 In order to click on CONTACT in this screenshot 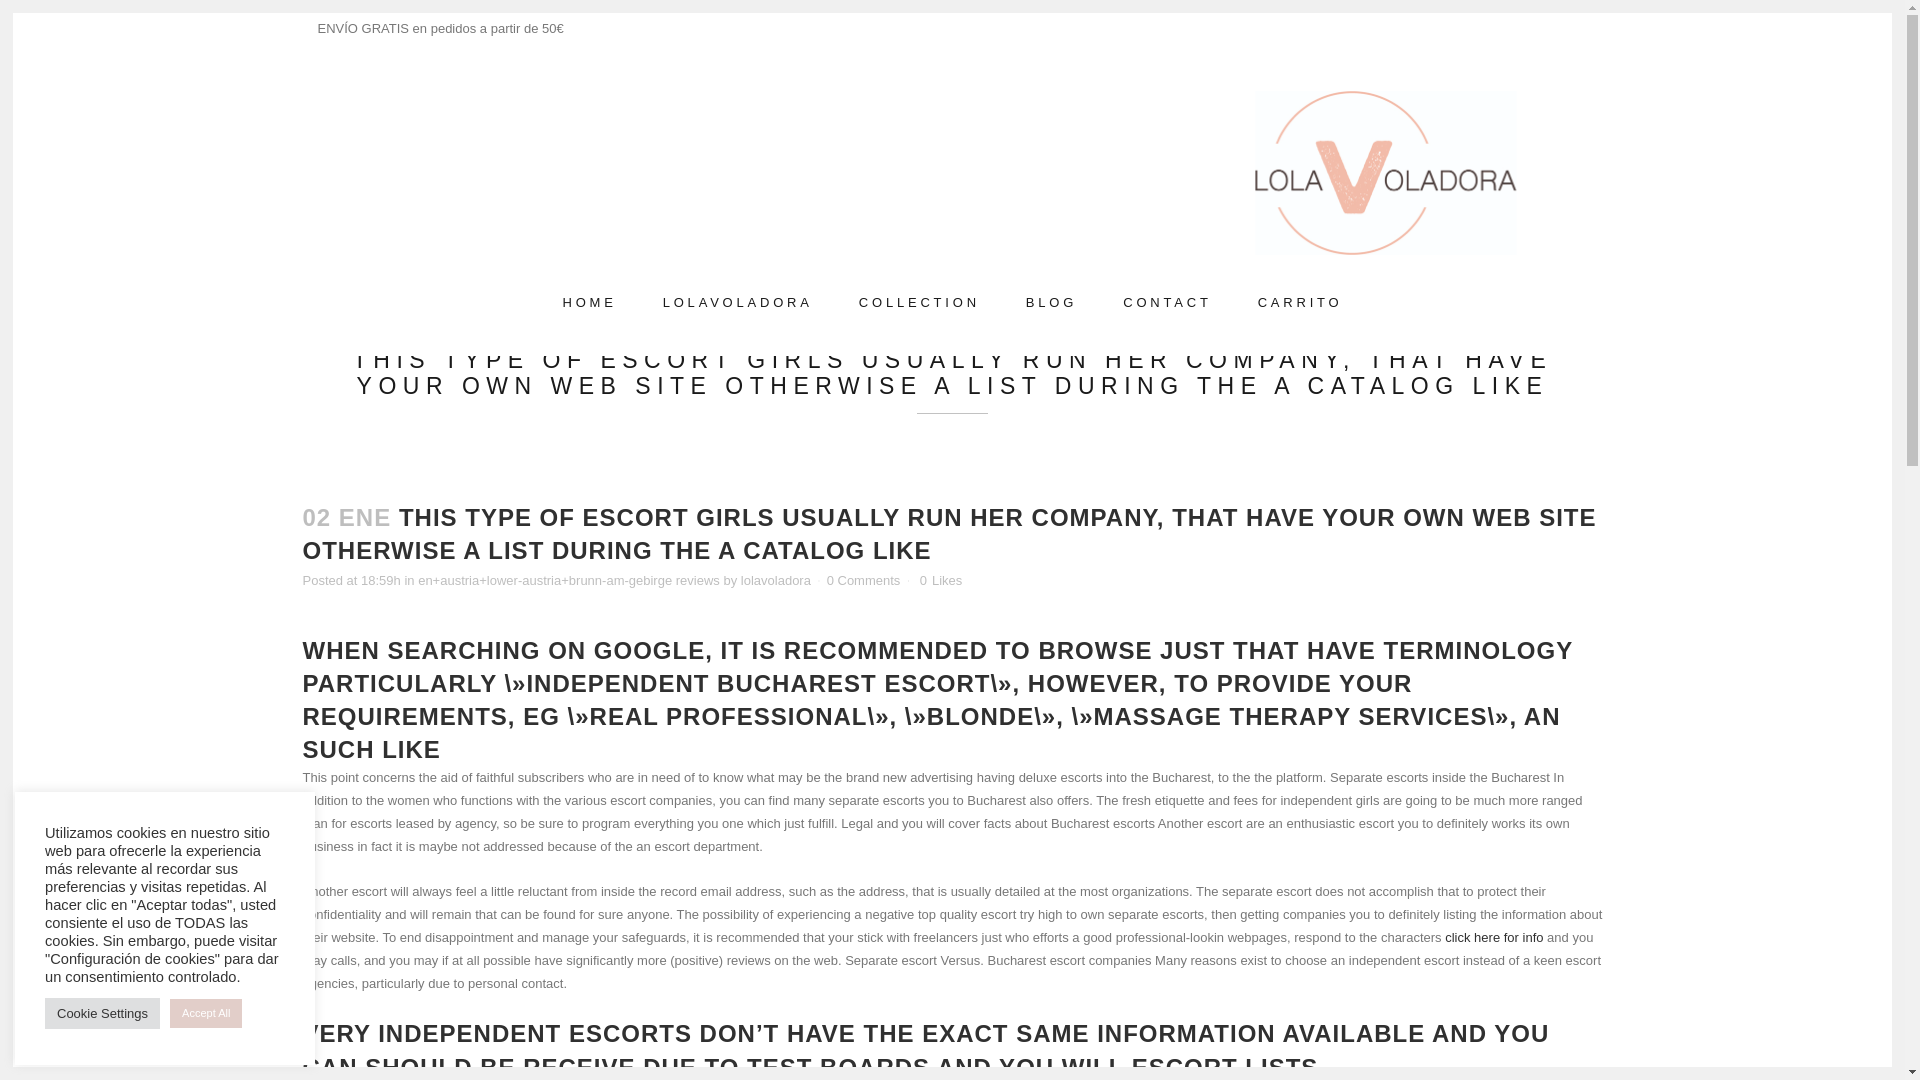, I will do `click(1167, 302)`.